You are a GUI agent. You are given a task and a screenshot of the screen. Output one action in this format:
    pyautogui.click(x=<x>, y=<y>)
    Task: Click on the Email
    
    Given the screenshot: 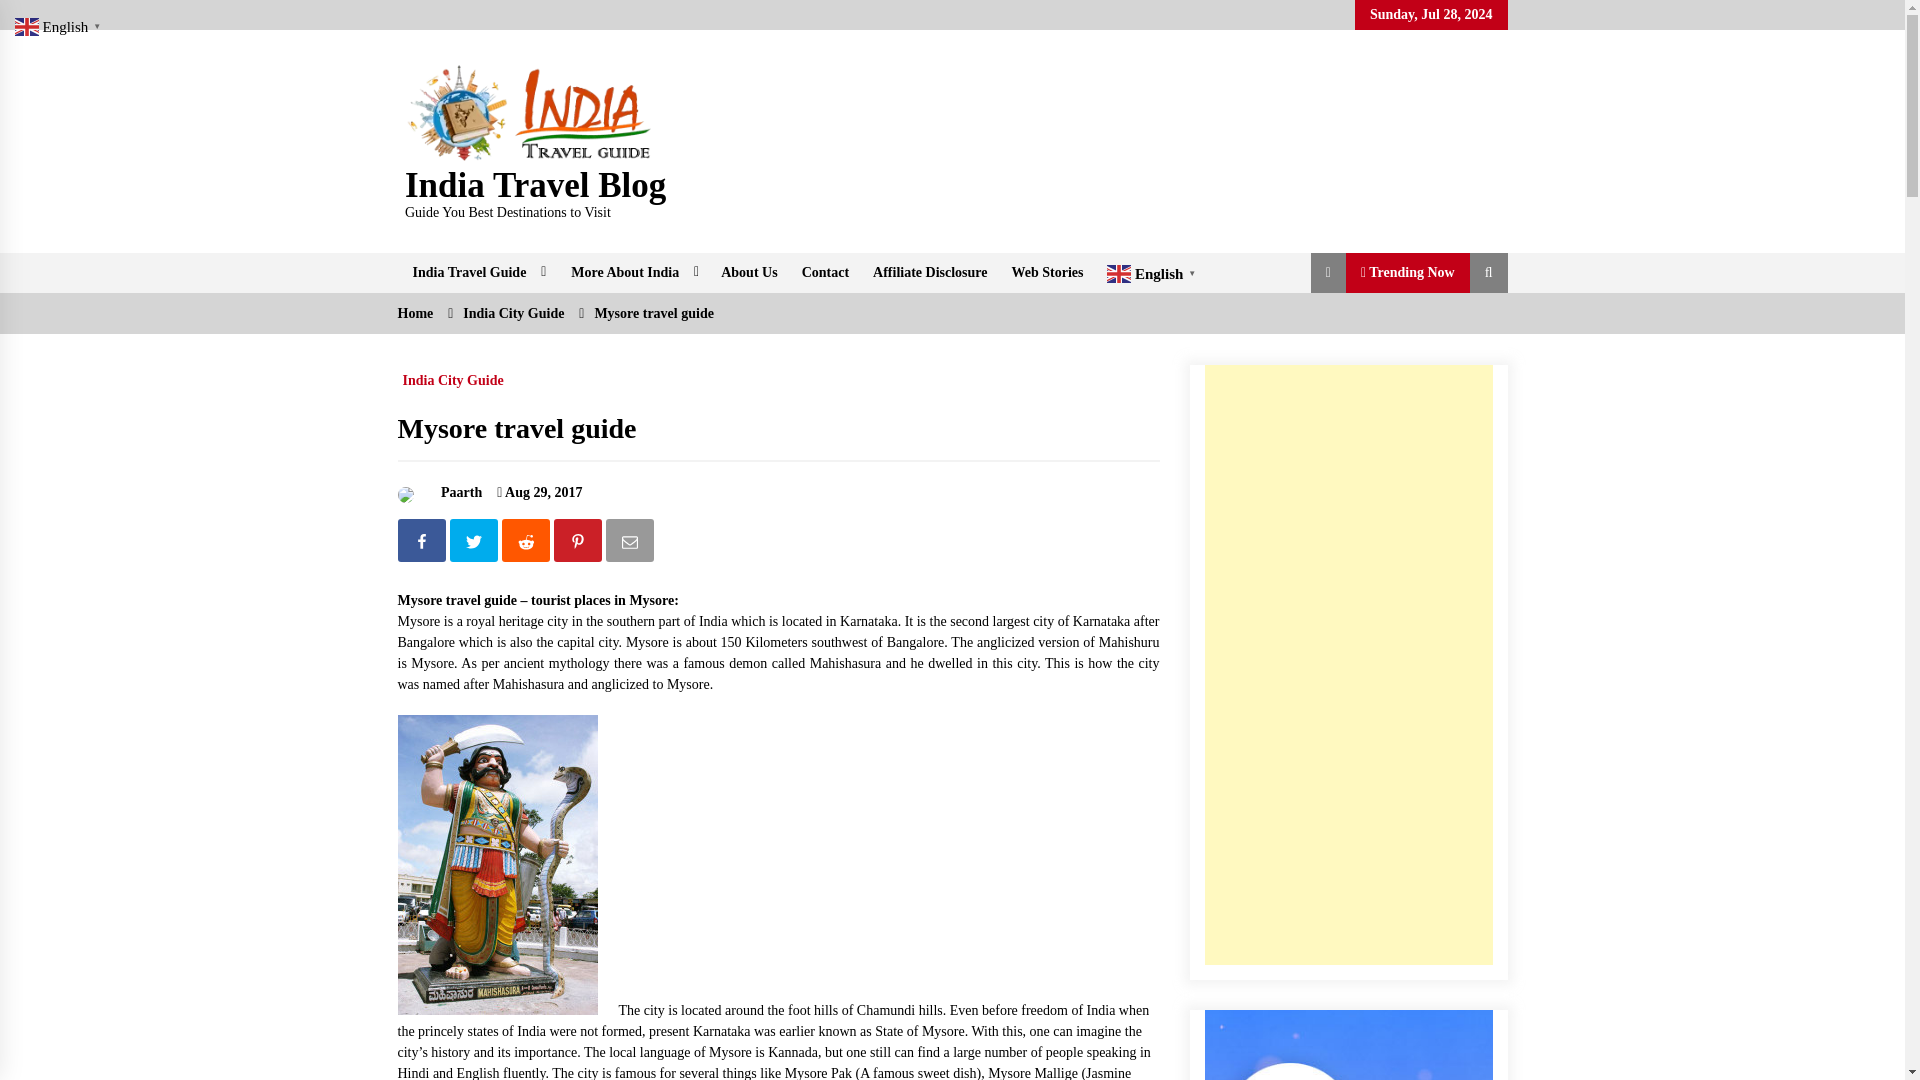 What is the action you would take?
    pyautogui.click(x=632, y=544)
    